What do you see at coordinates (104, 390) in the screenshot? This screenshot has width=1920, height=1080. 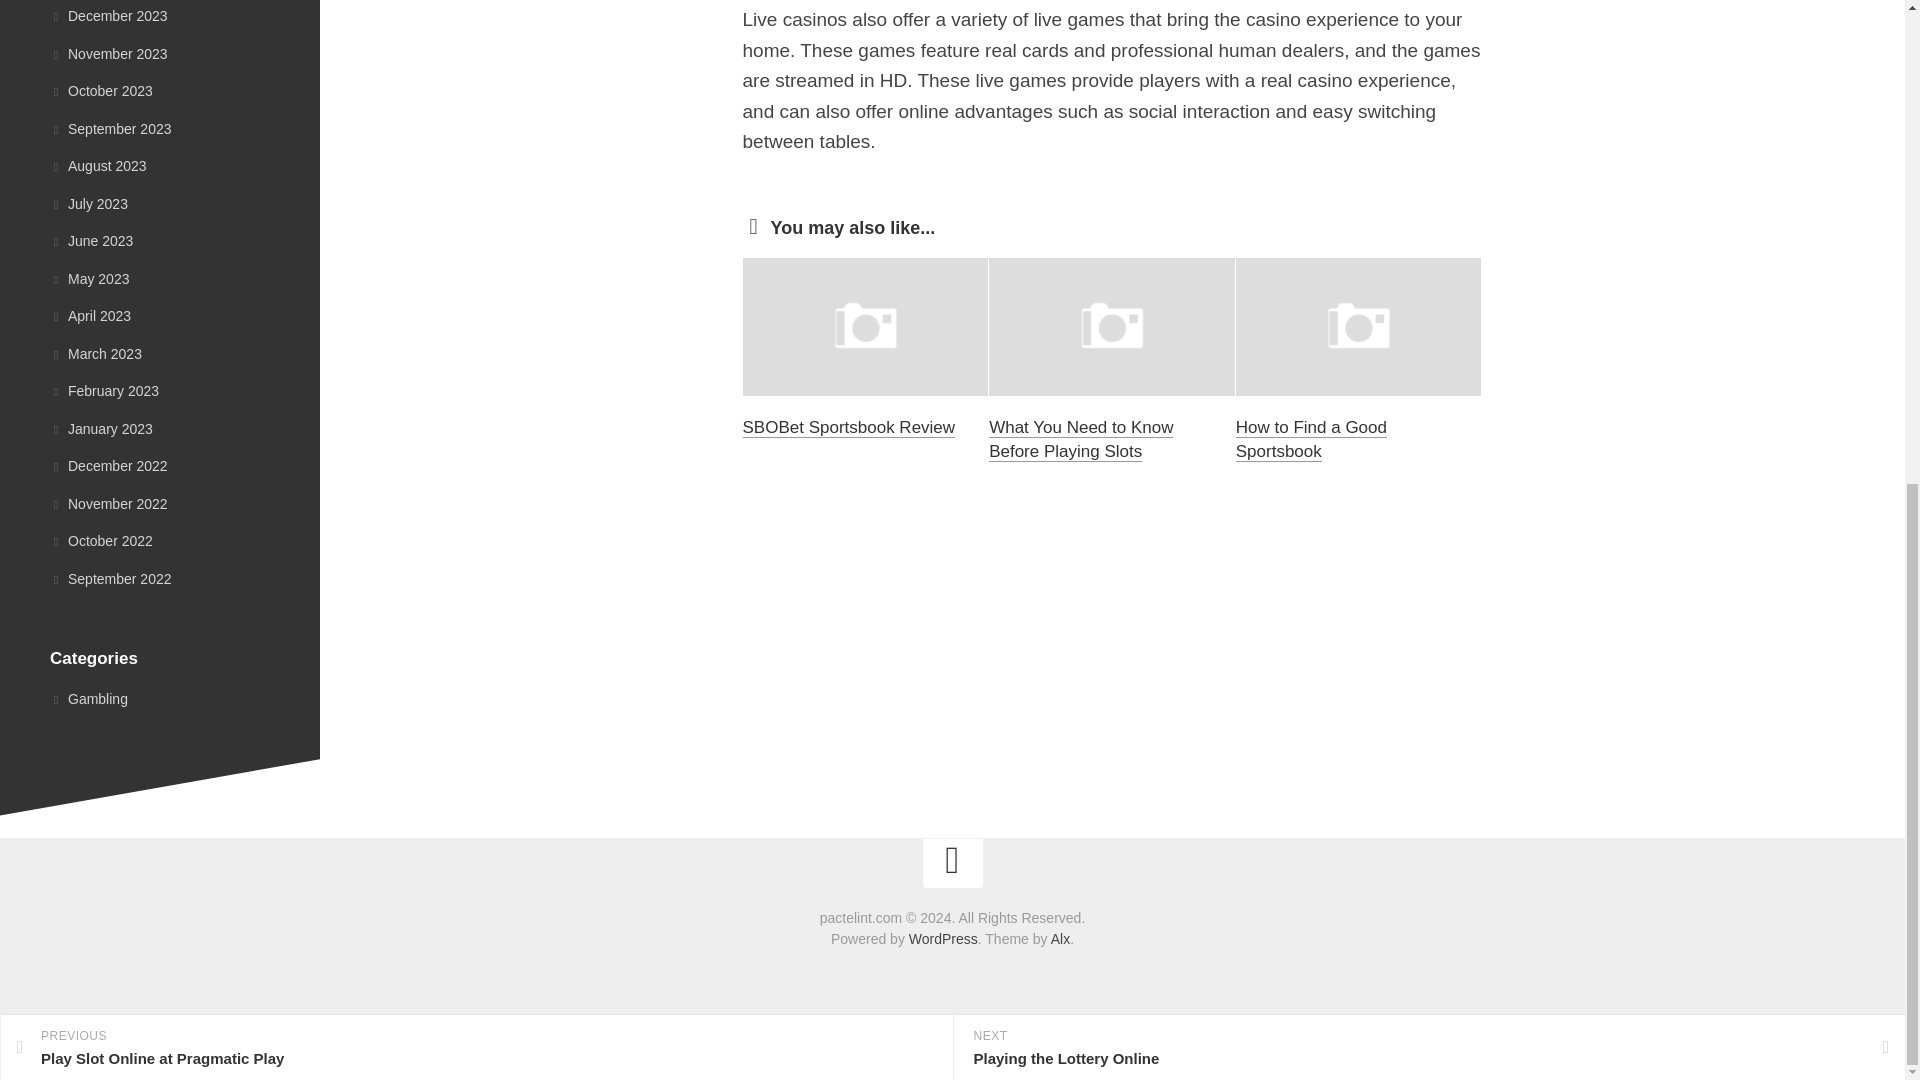 I see `June 2023` at bounding box center [104, 390].